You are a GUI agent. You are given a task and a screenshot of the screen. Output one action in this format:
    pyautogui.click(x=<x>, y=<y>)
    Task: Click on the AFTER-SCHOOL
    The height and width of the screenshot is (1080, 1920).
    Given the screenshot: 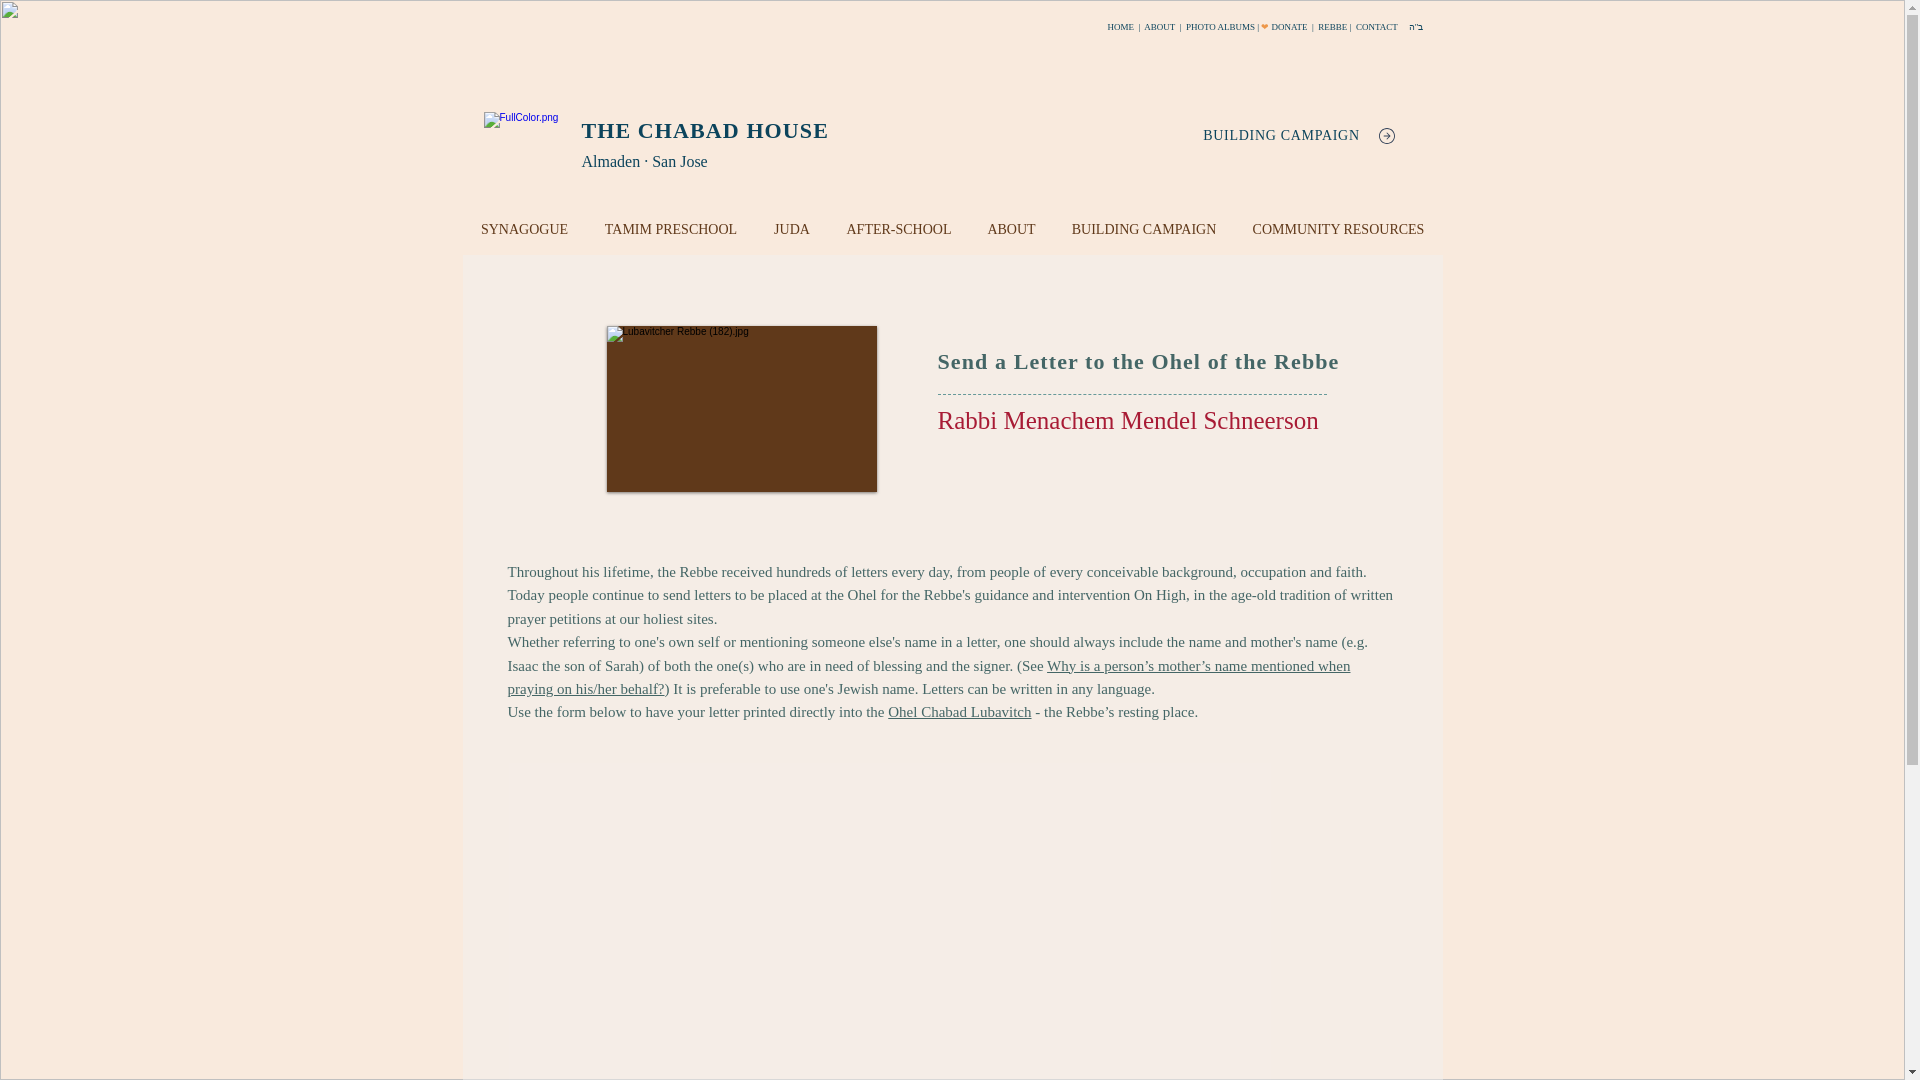 What is the action you would take?
    pyautogui.click(x=898, y=230)
    